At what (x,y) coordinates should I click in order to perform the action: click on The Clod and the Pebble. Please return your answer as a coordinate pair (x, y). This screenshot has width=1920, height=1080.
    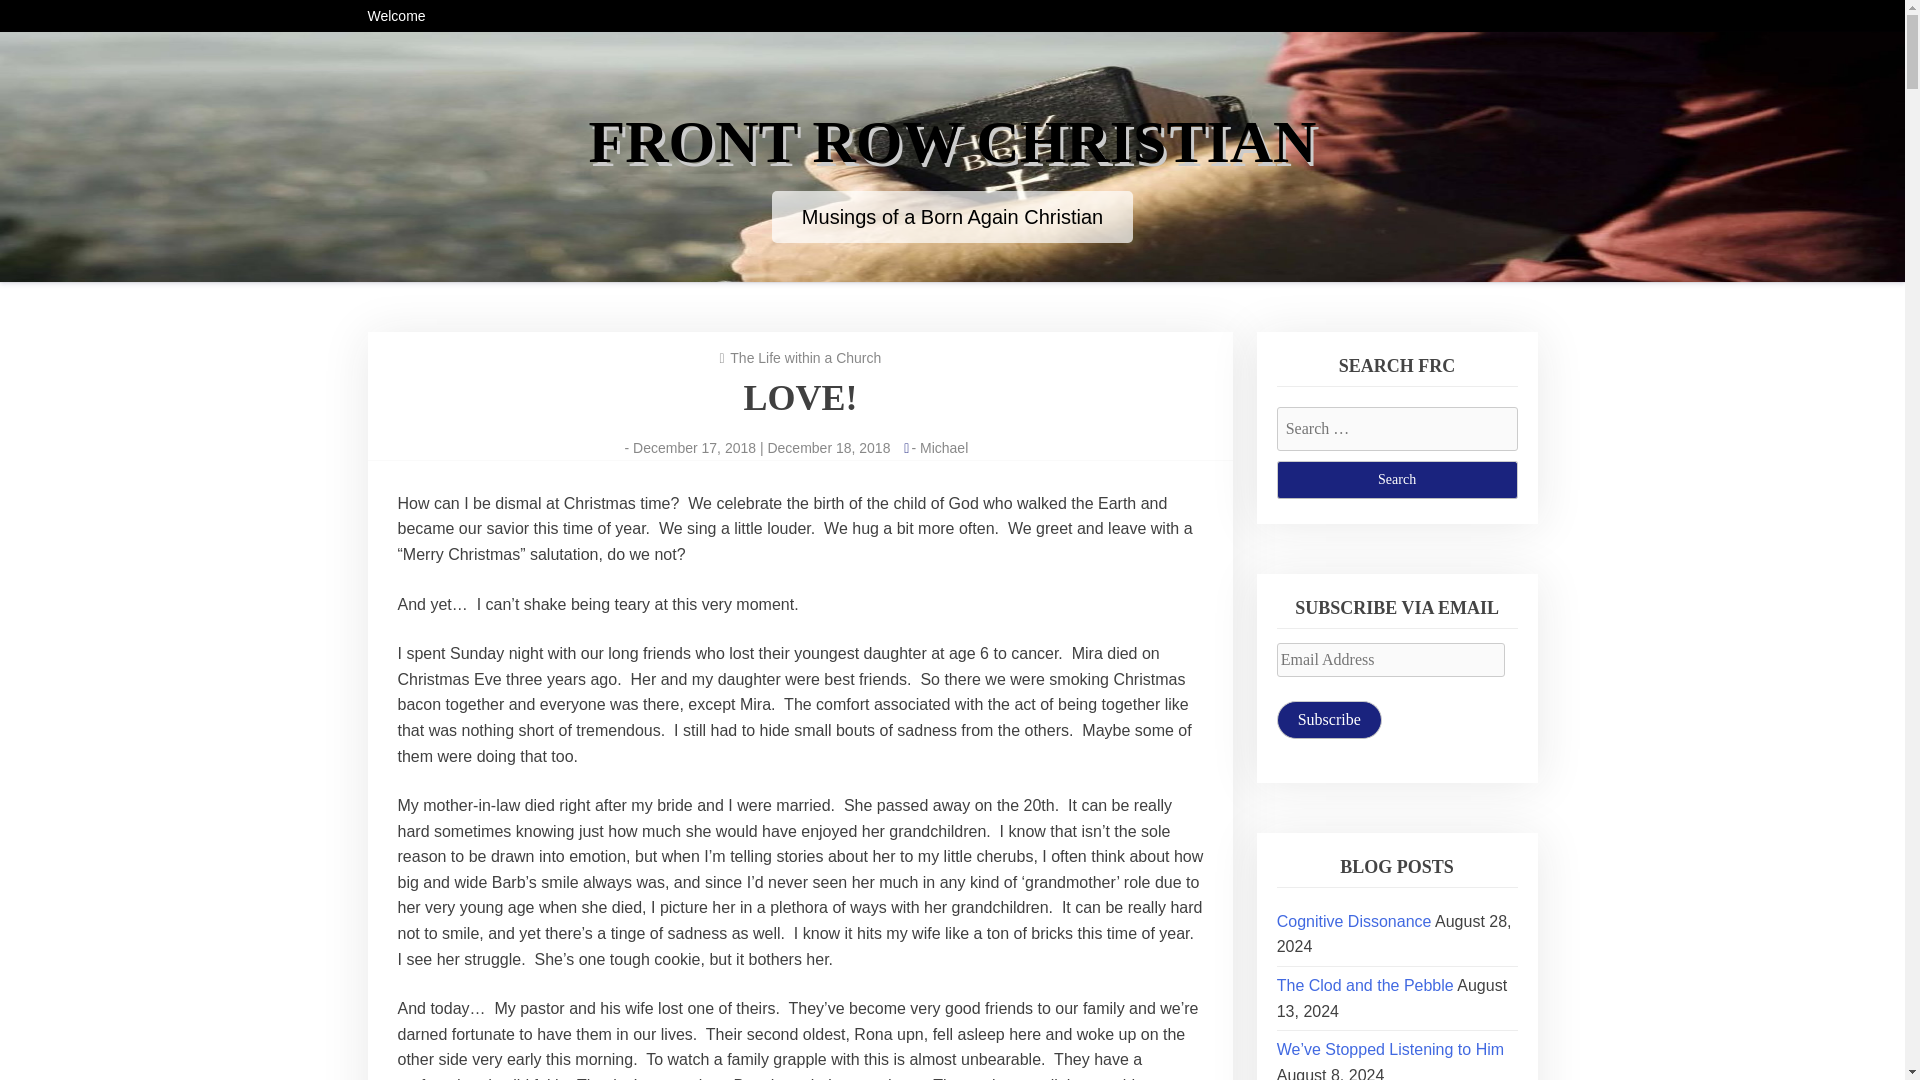
    Looking at the image, I should click on (1364, 985).